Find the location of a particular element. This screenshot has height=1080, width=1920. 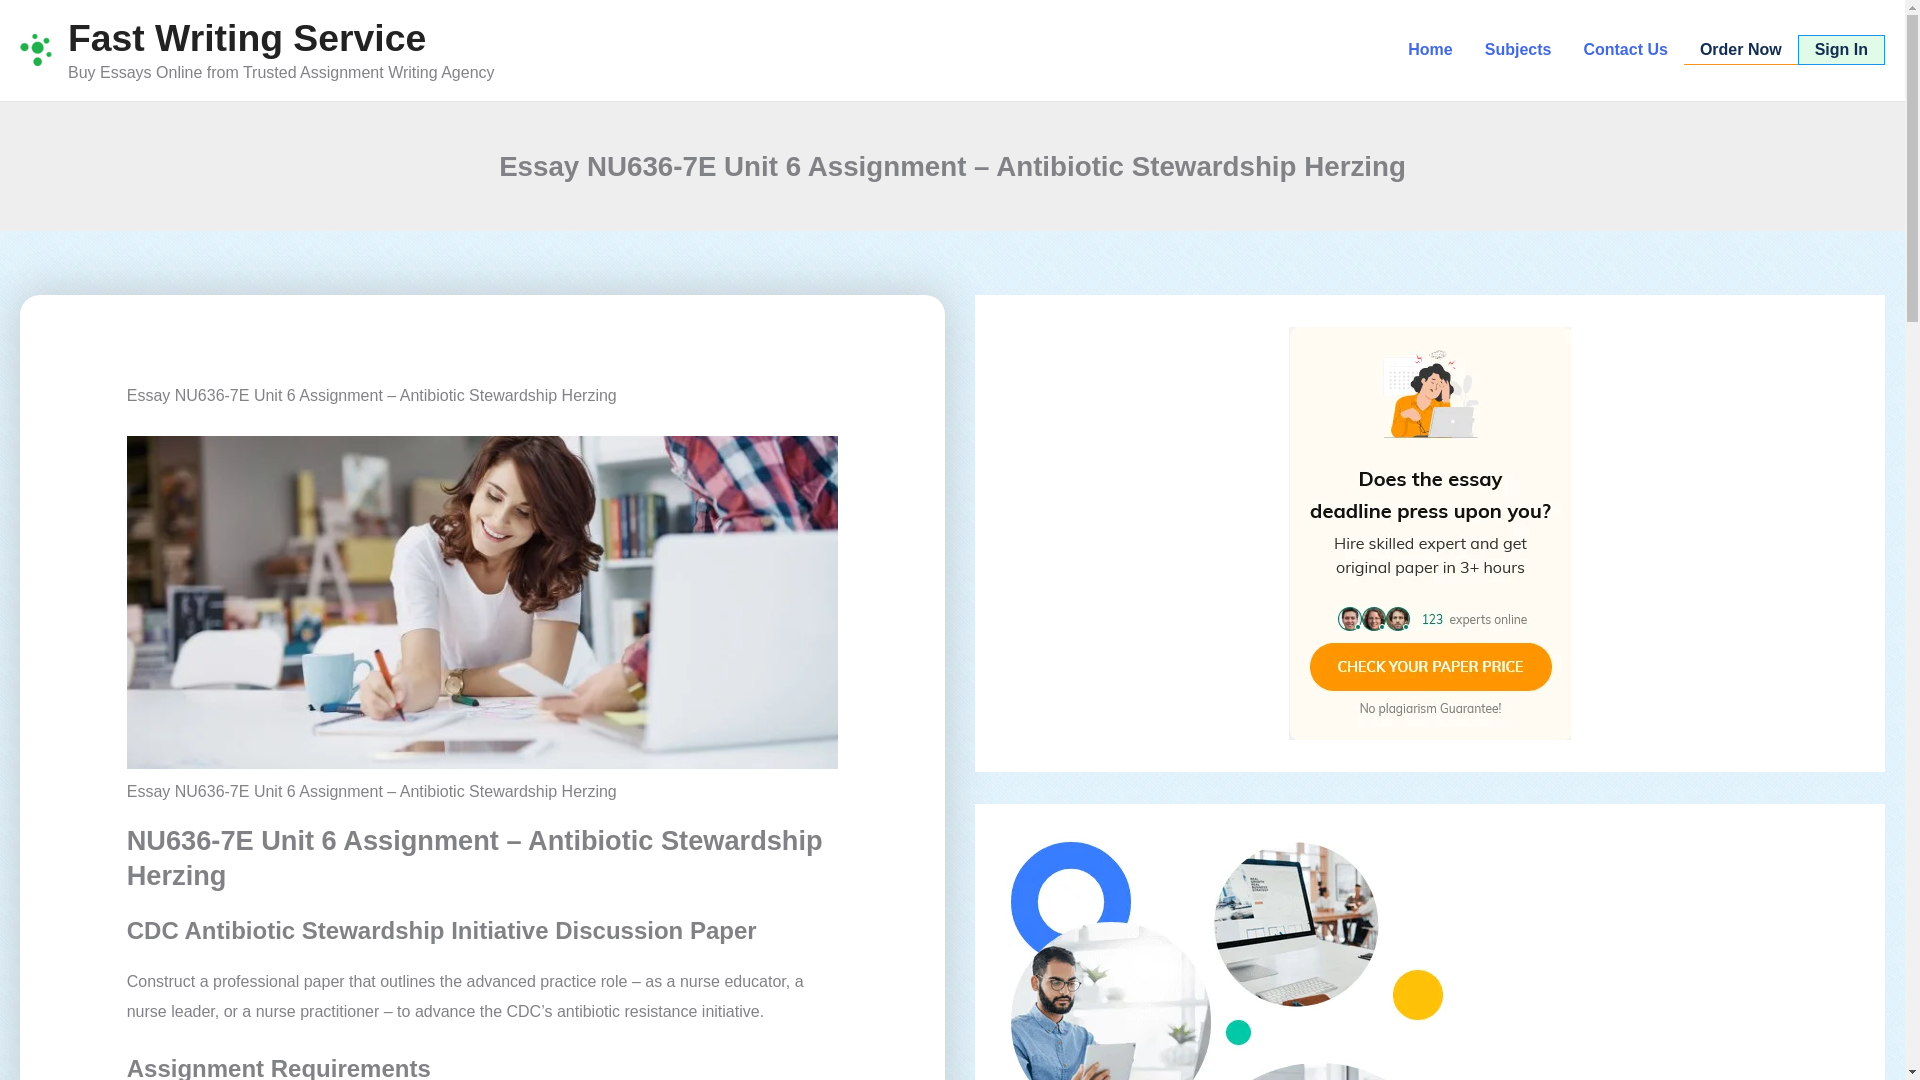

Contact Us is located at coordinates (1624, 49).